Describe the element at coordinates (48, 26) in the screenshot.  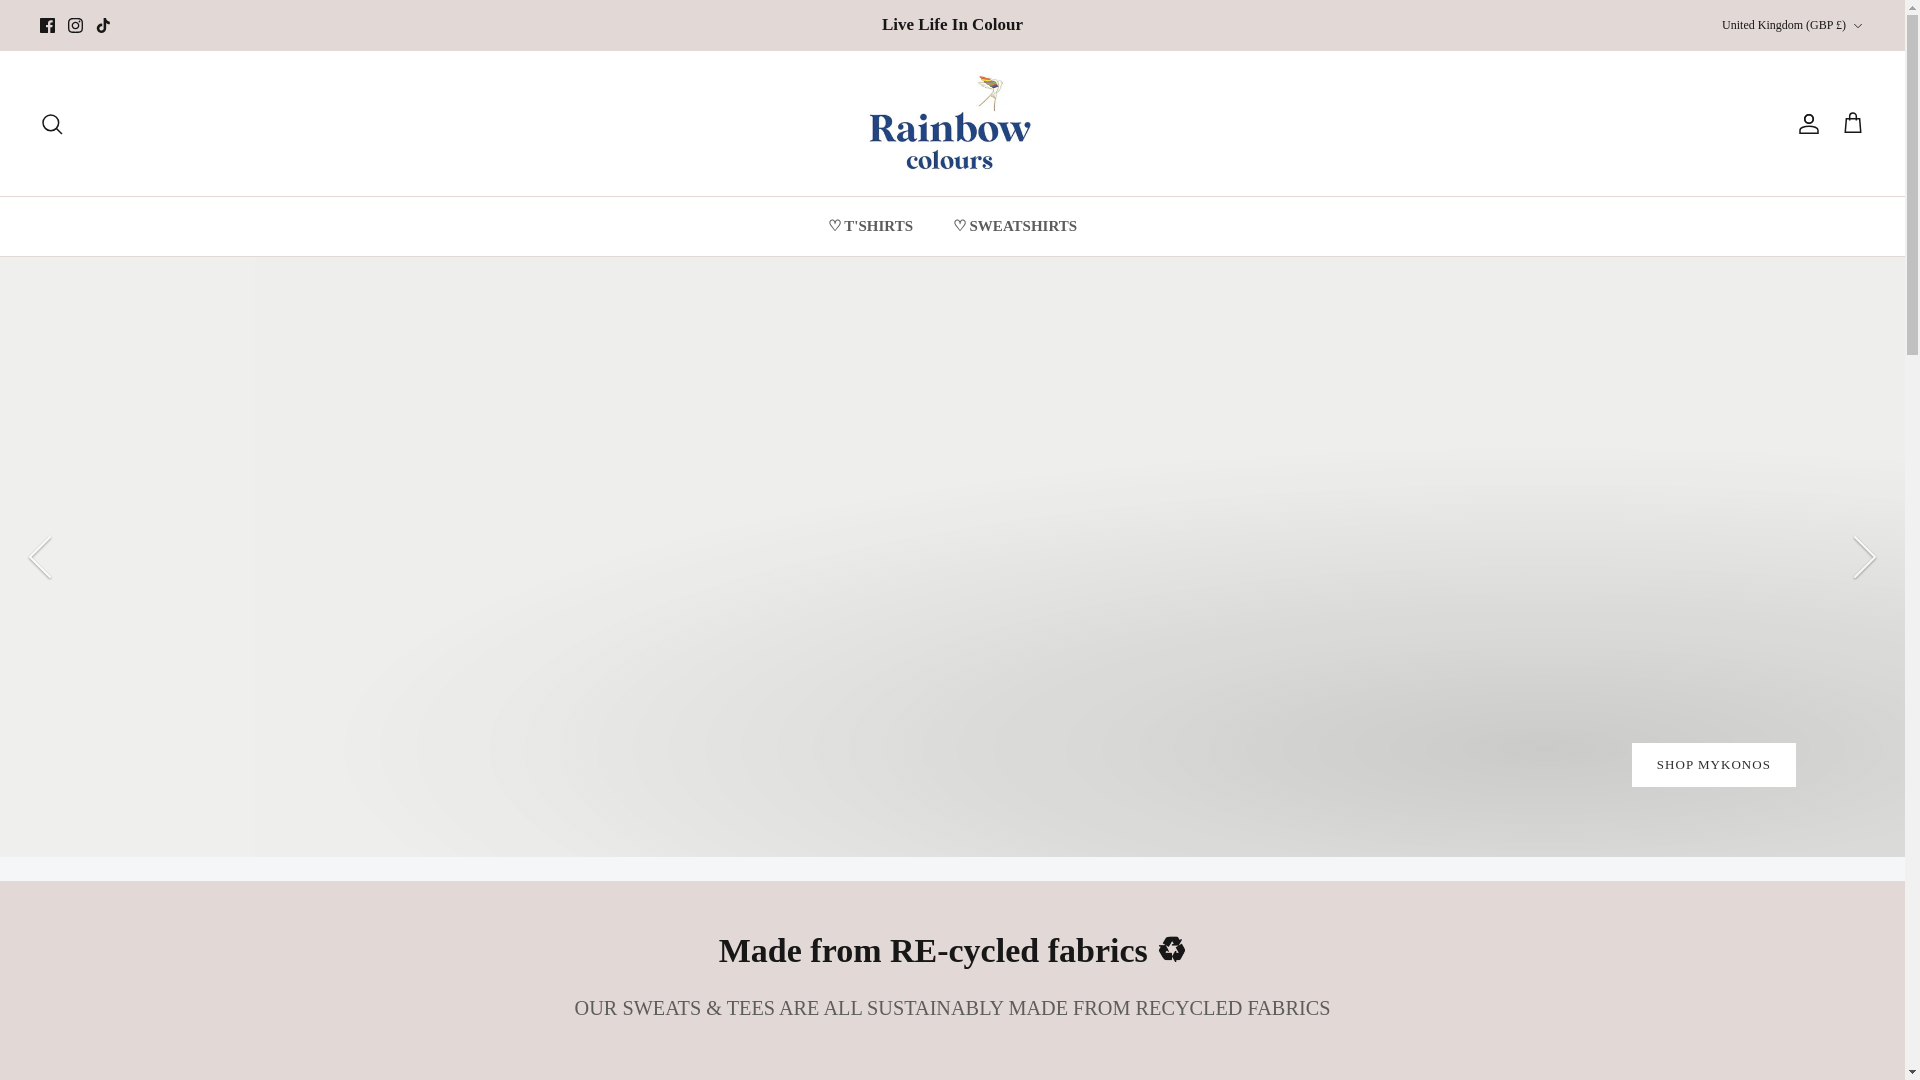
I see `Facebook` at that location.